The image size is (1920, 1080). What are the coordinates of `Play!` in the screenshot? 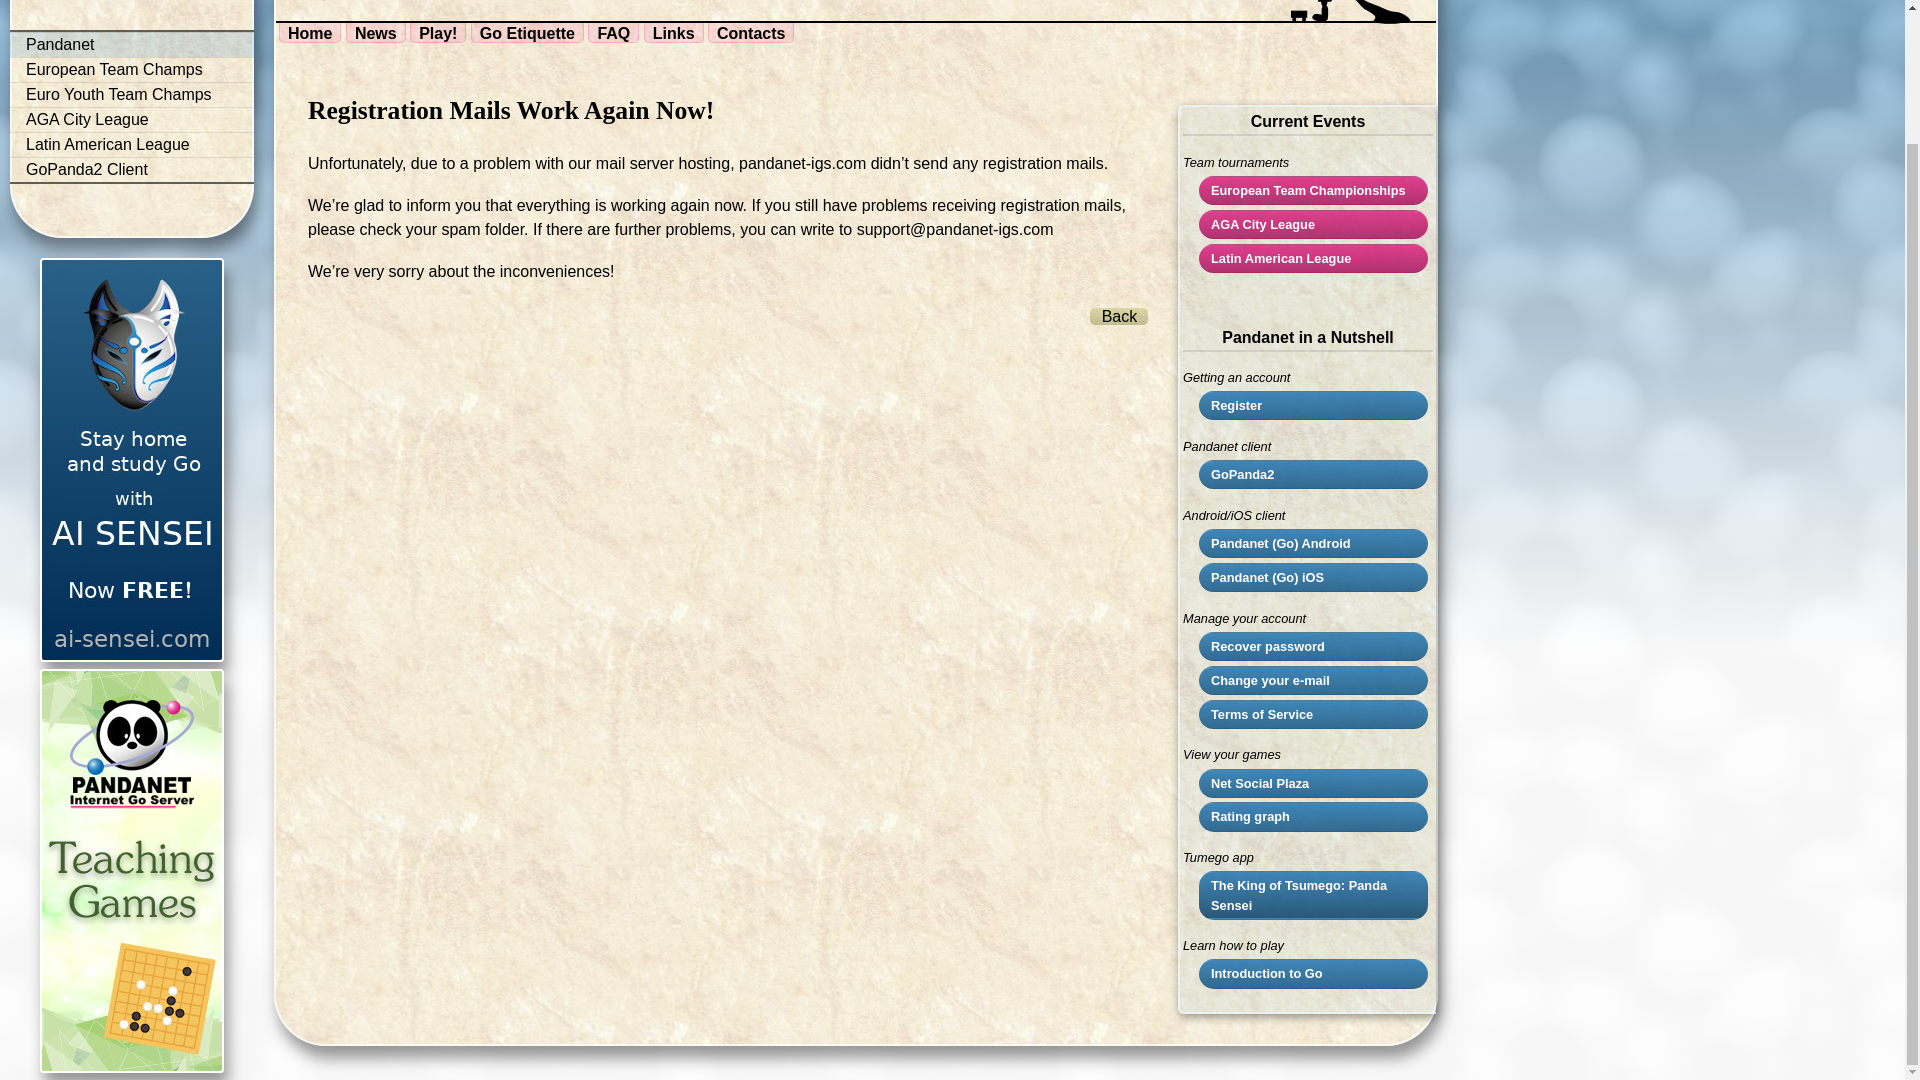 It's located at (438, 32).